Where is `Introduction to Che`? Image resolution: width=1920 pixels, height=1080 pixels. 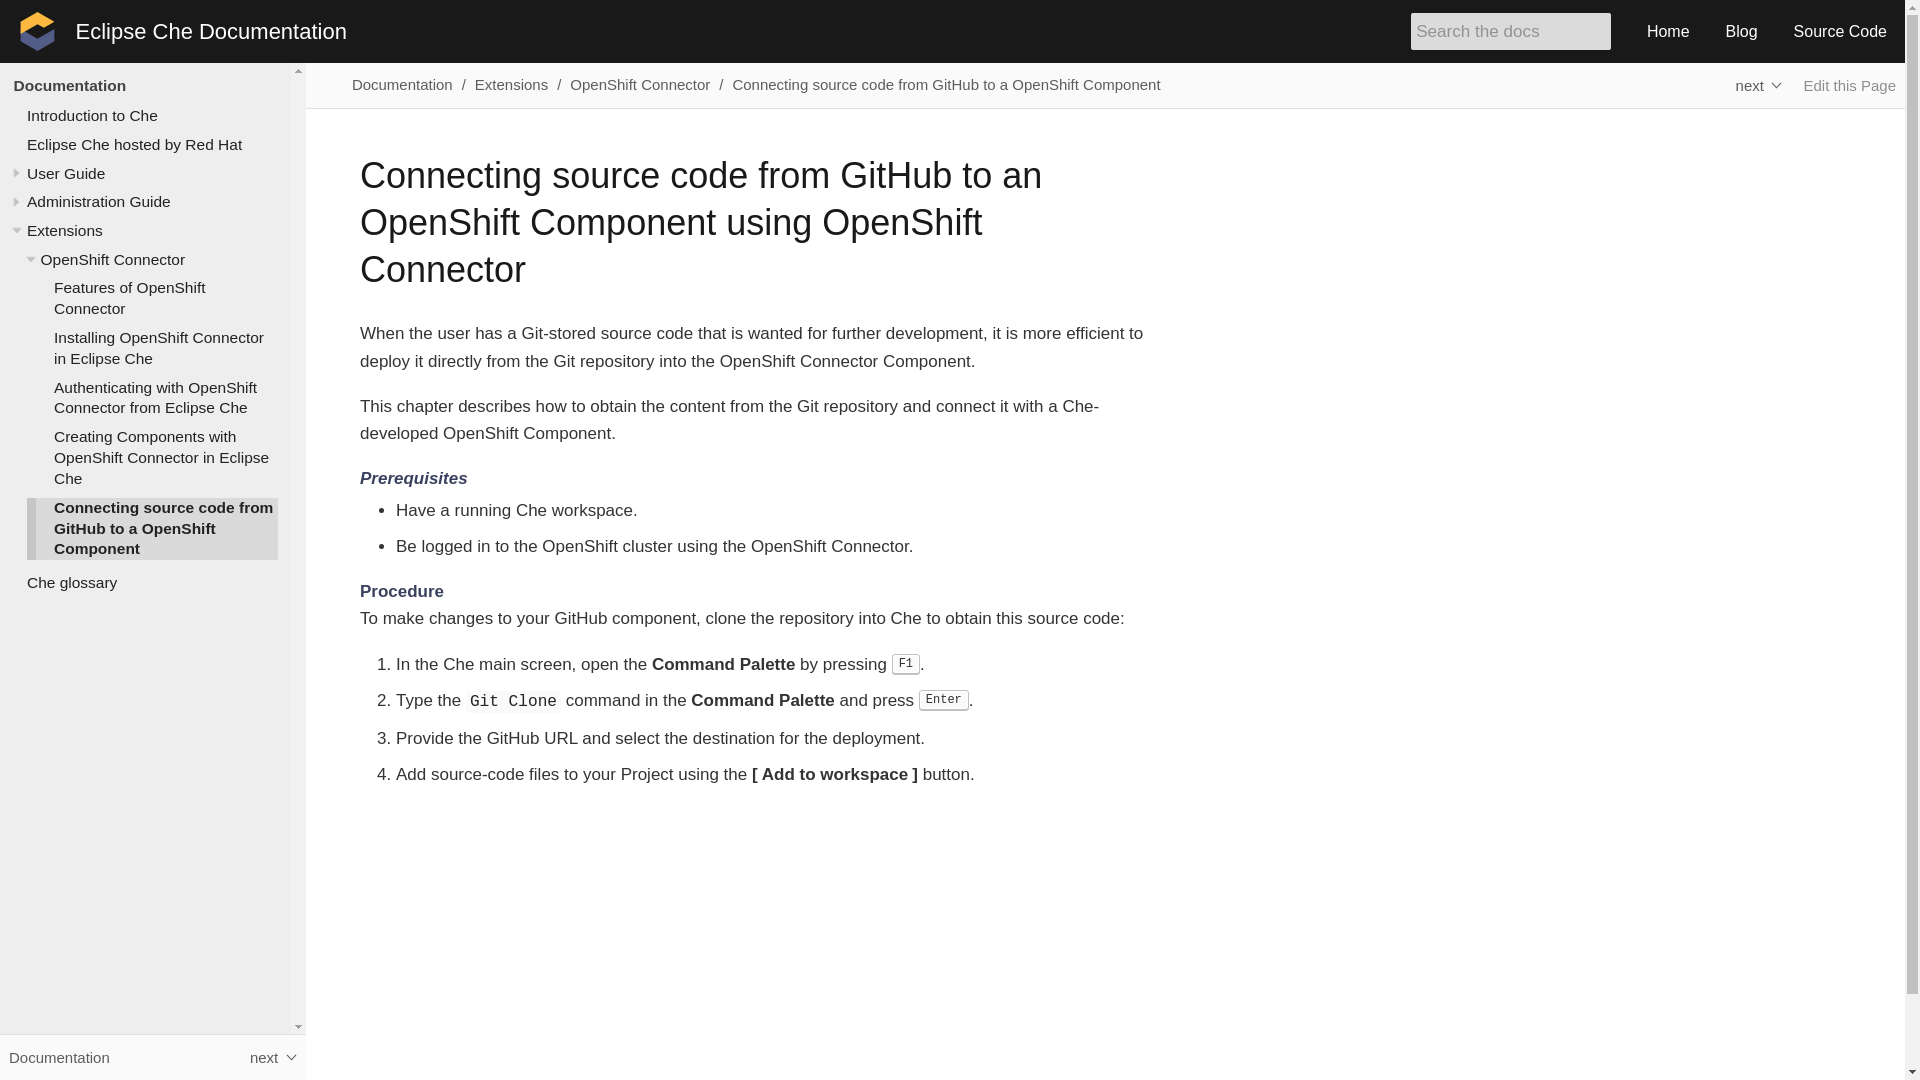 Introduction to Che is located at coordinates (92, 115).